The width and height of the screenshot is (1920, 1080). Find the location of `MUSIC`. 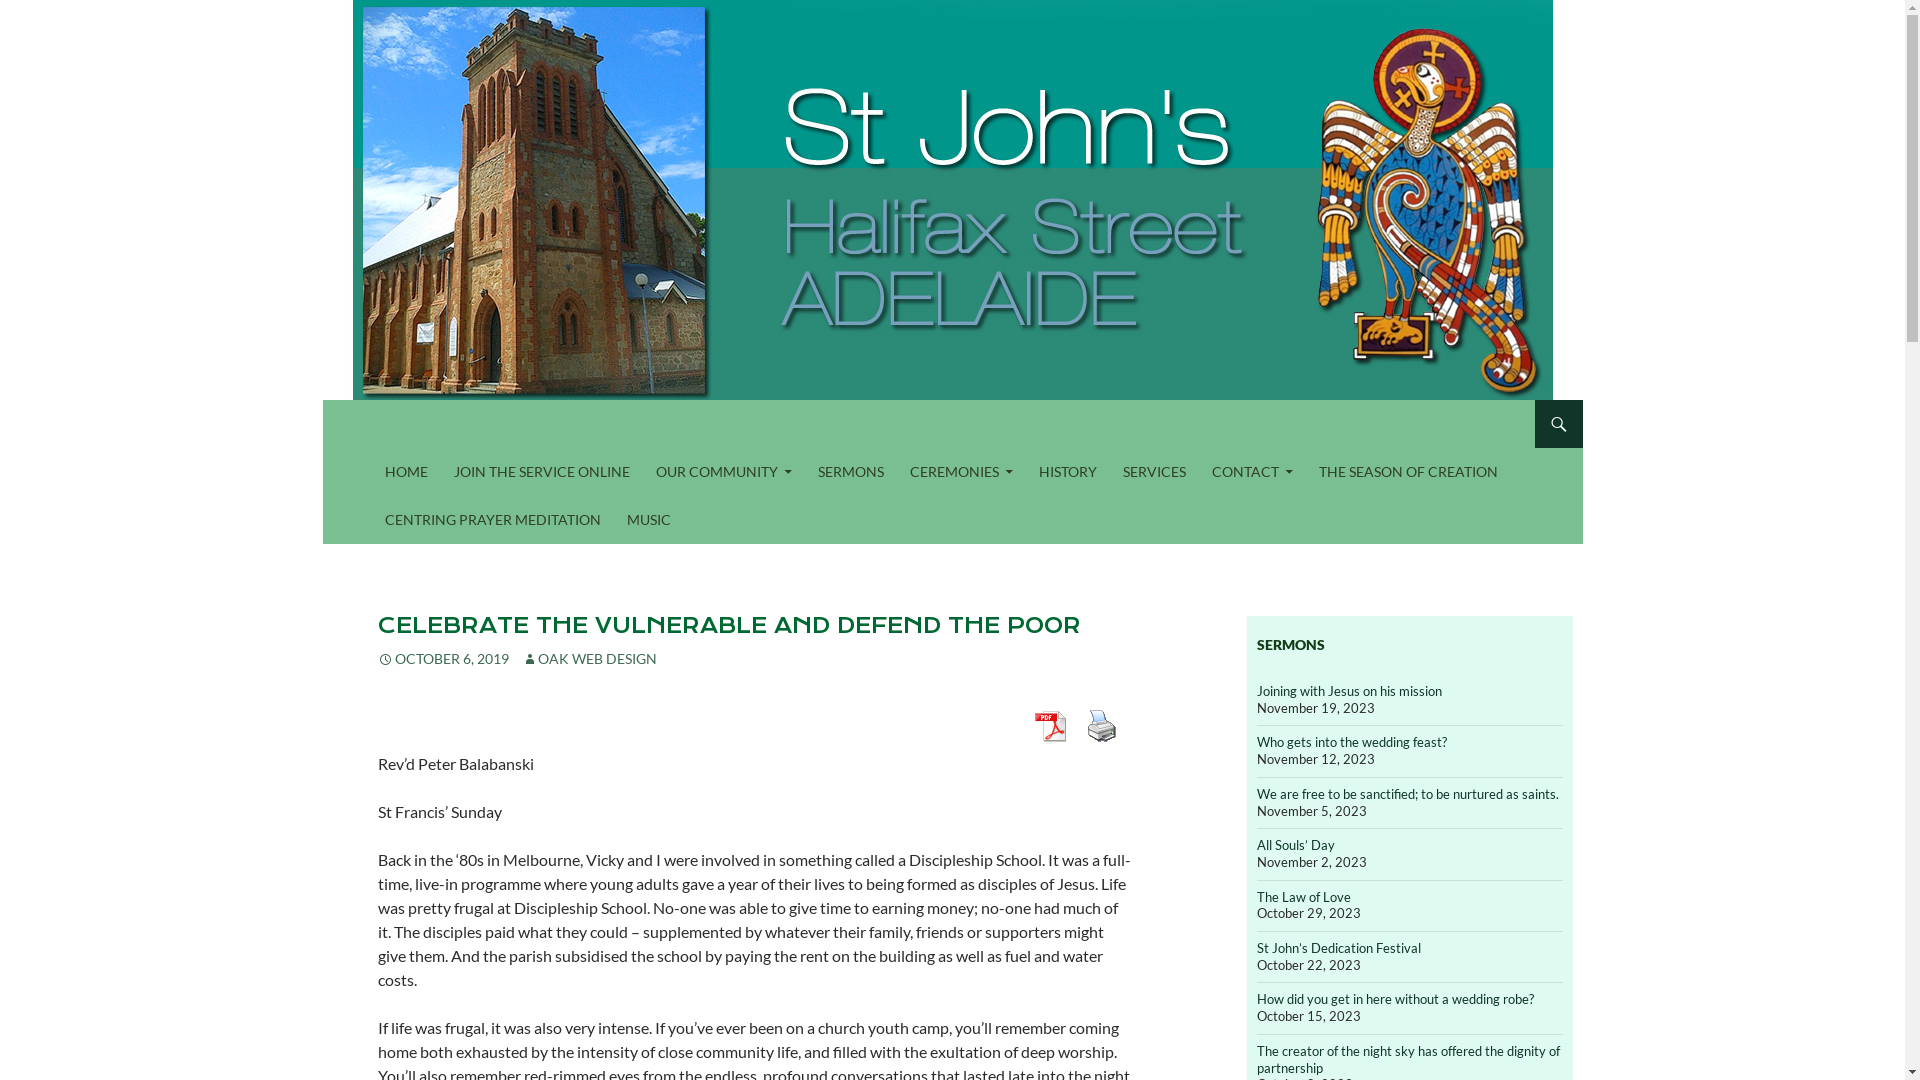

MUSIC is located at coordinates (648, 520).